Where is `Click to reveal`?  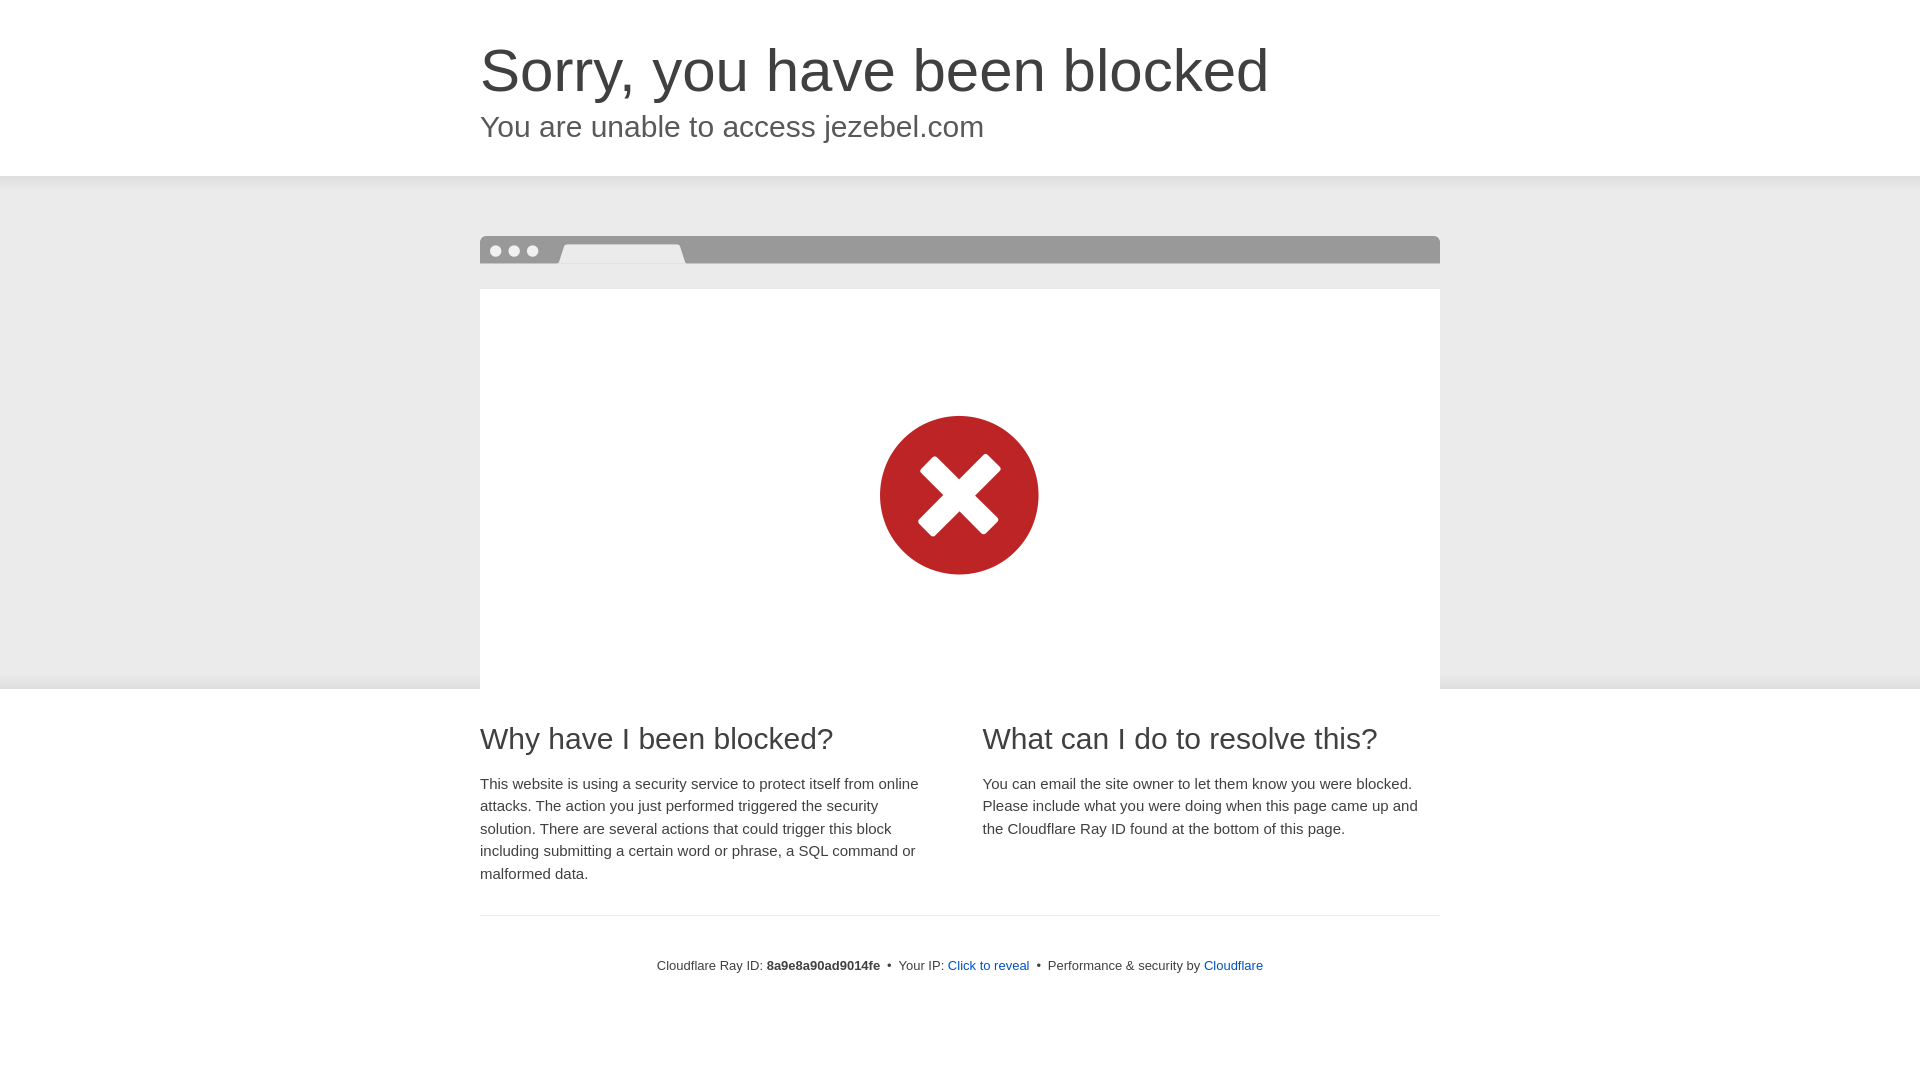 Click to reveal is located at coordinates (988, 966).